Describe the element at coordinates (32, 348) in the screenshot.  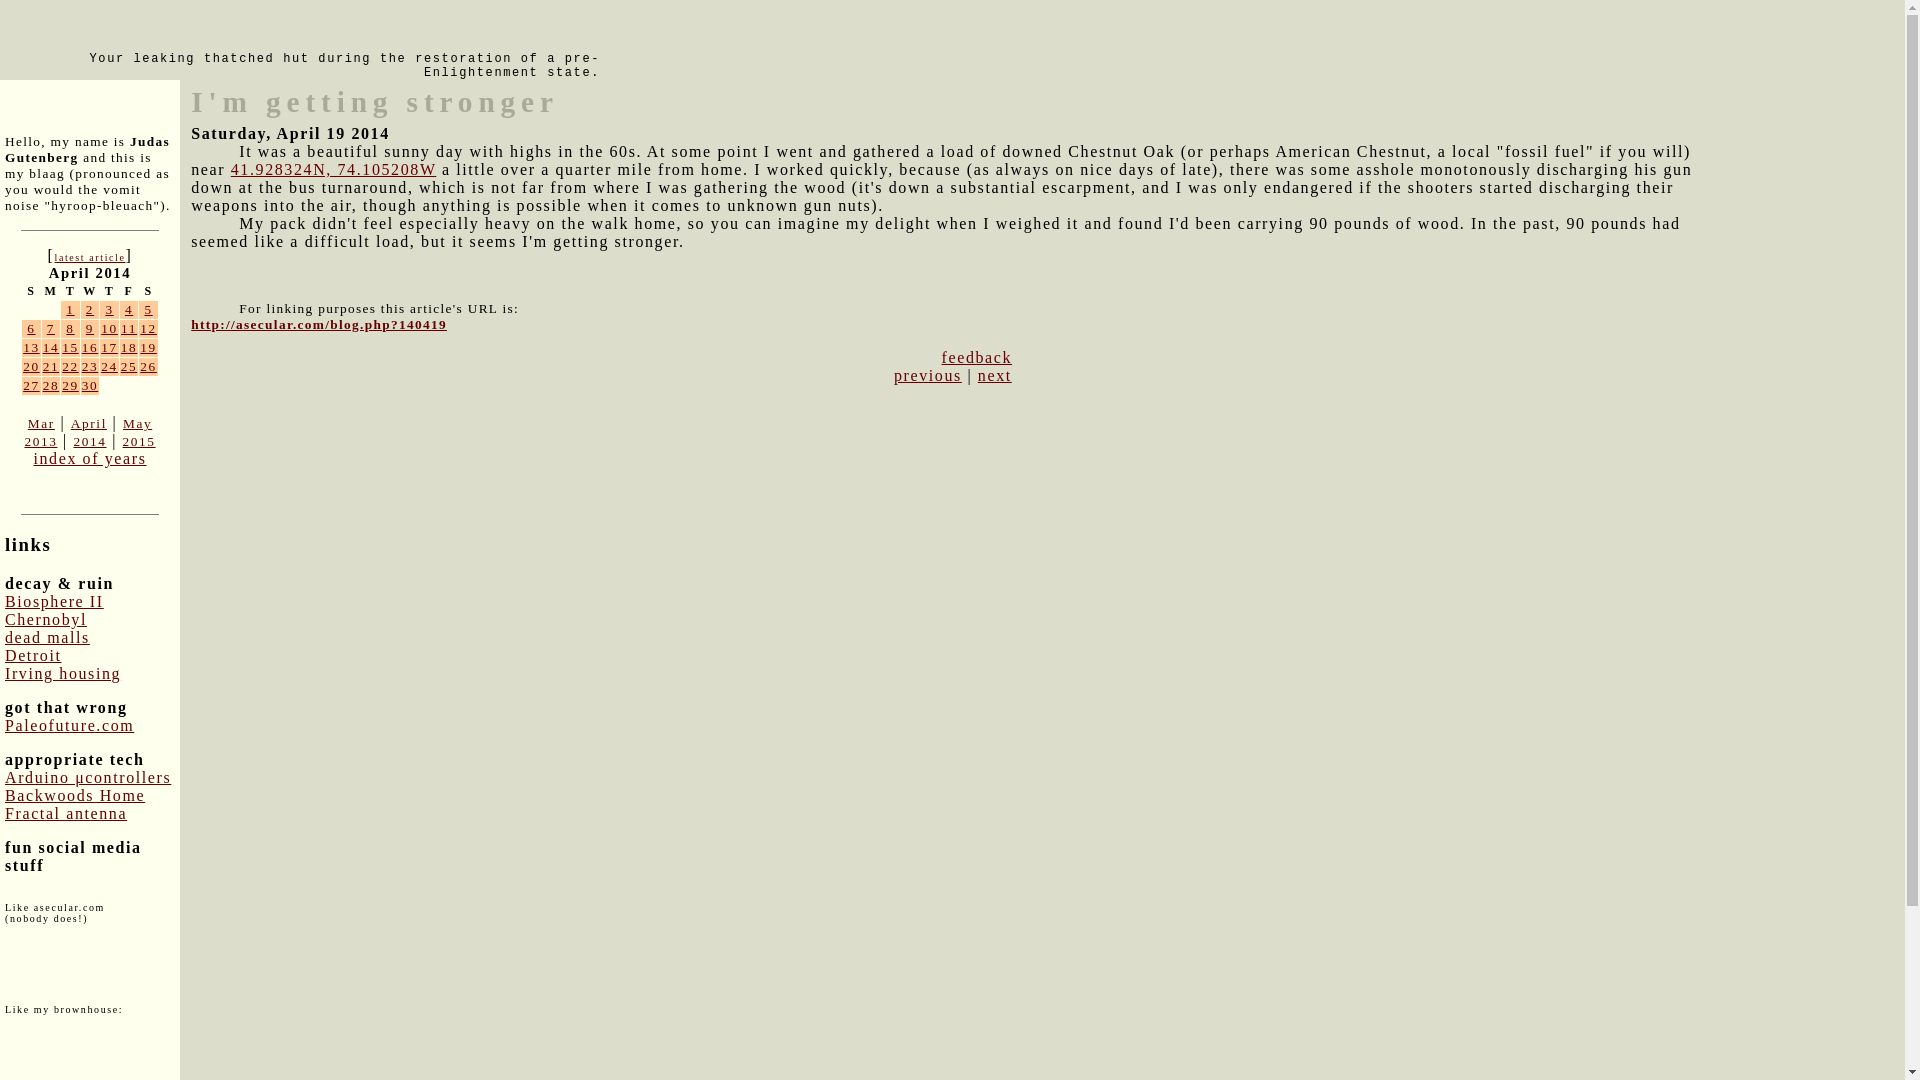
I see `13` at that location.